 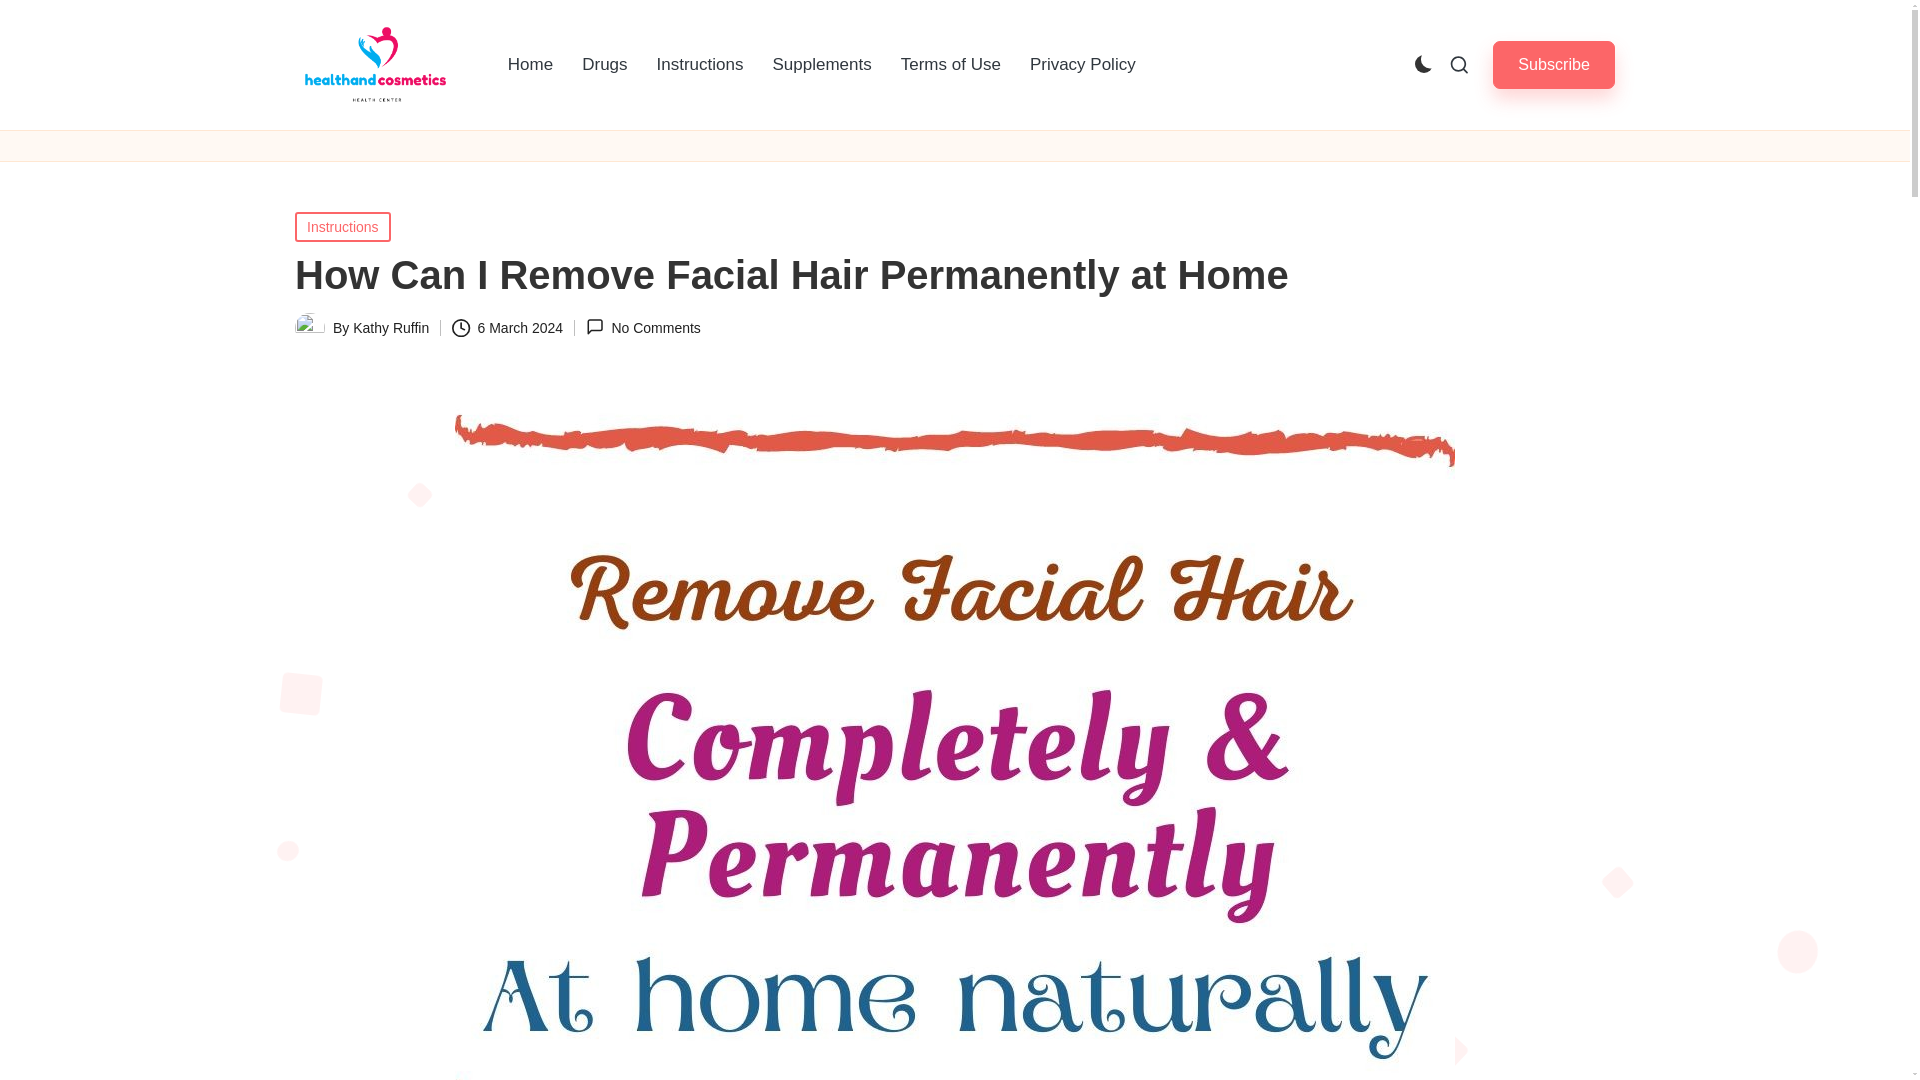 What do you see at coordinates (390, 327) in the screenshot?
I see `Kathy Ruffin` at bounding box center [390, 327].